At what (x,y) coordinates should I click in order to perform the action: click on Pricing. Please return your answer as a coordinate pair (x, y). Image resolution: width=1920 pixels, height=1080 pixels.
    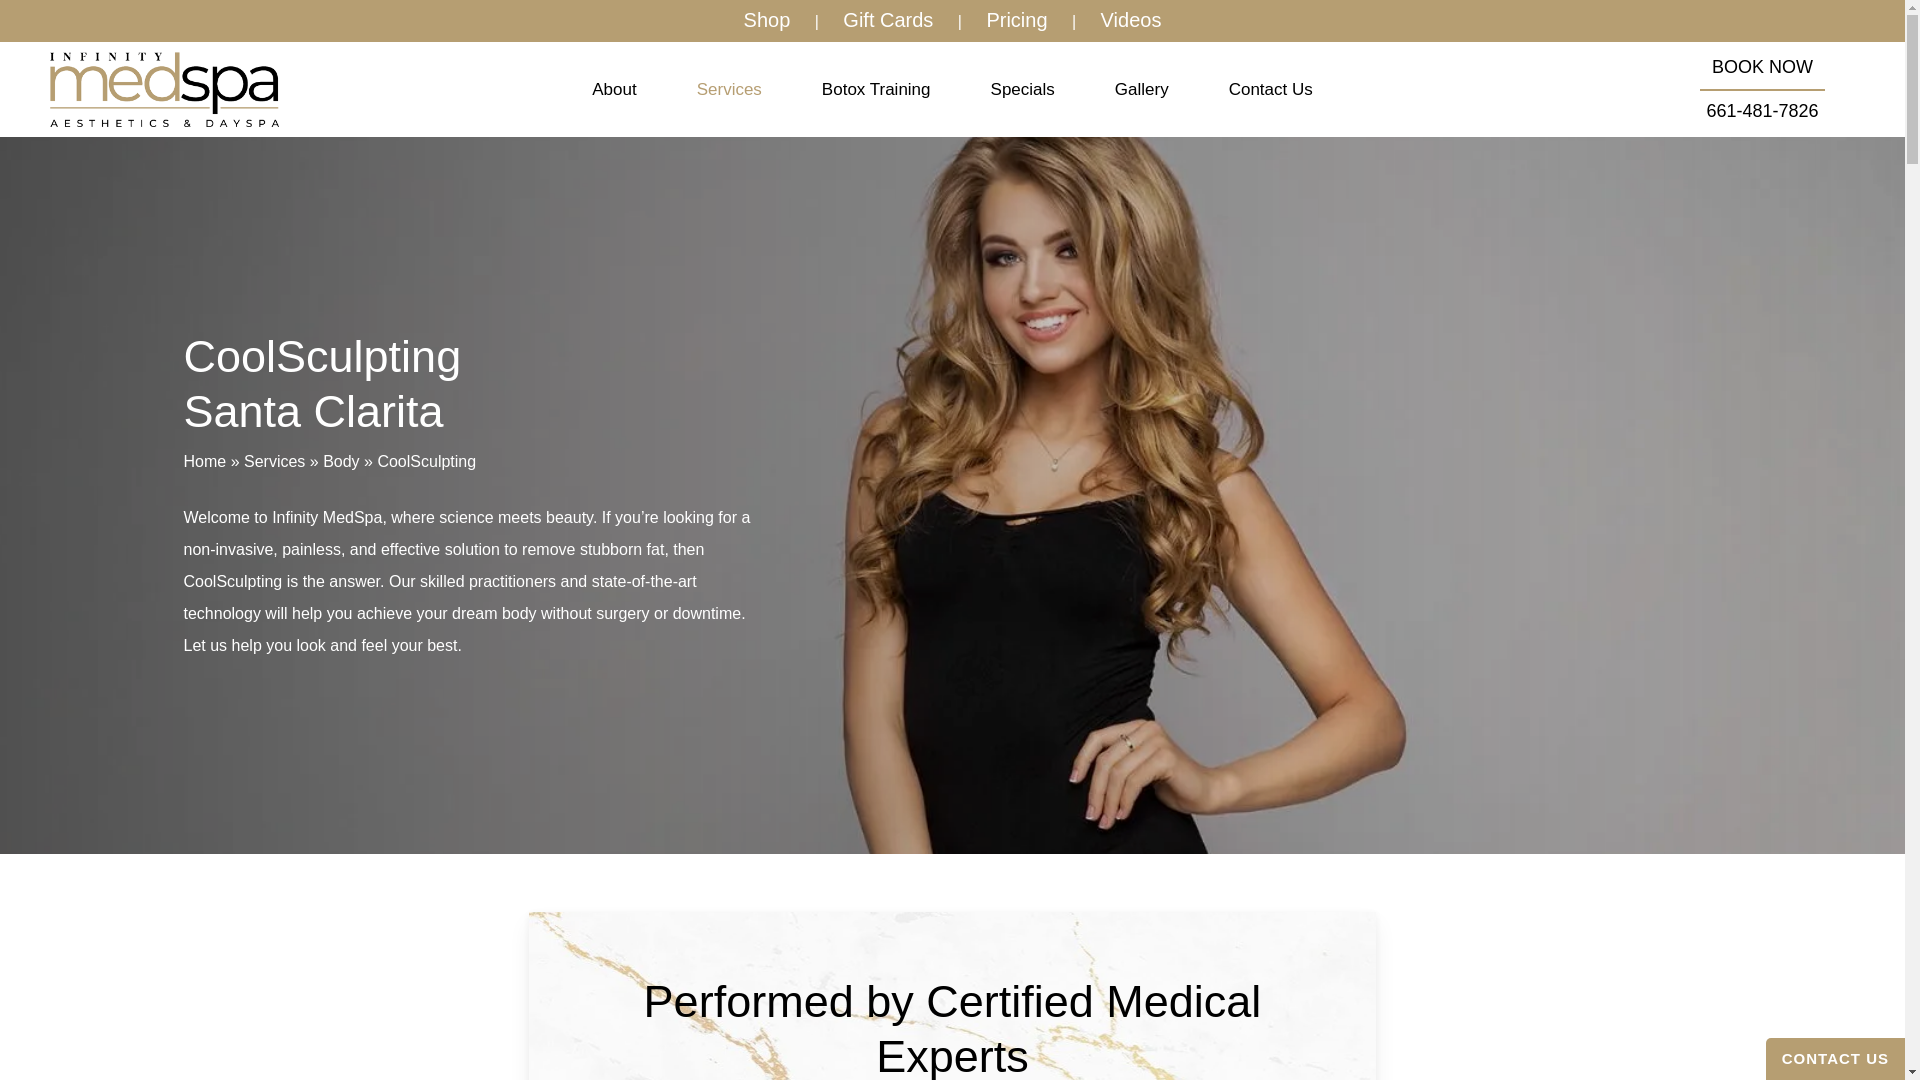
    Looking at the image, I should click on (1016, 20).